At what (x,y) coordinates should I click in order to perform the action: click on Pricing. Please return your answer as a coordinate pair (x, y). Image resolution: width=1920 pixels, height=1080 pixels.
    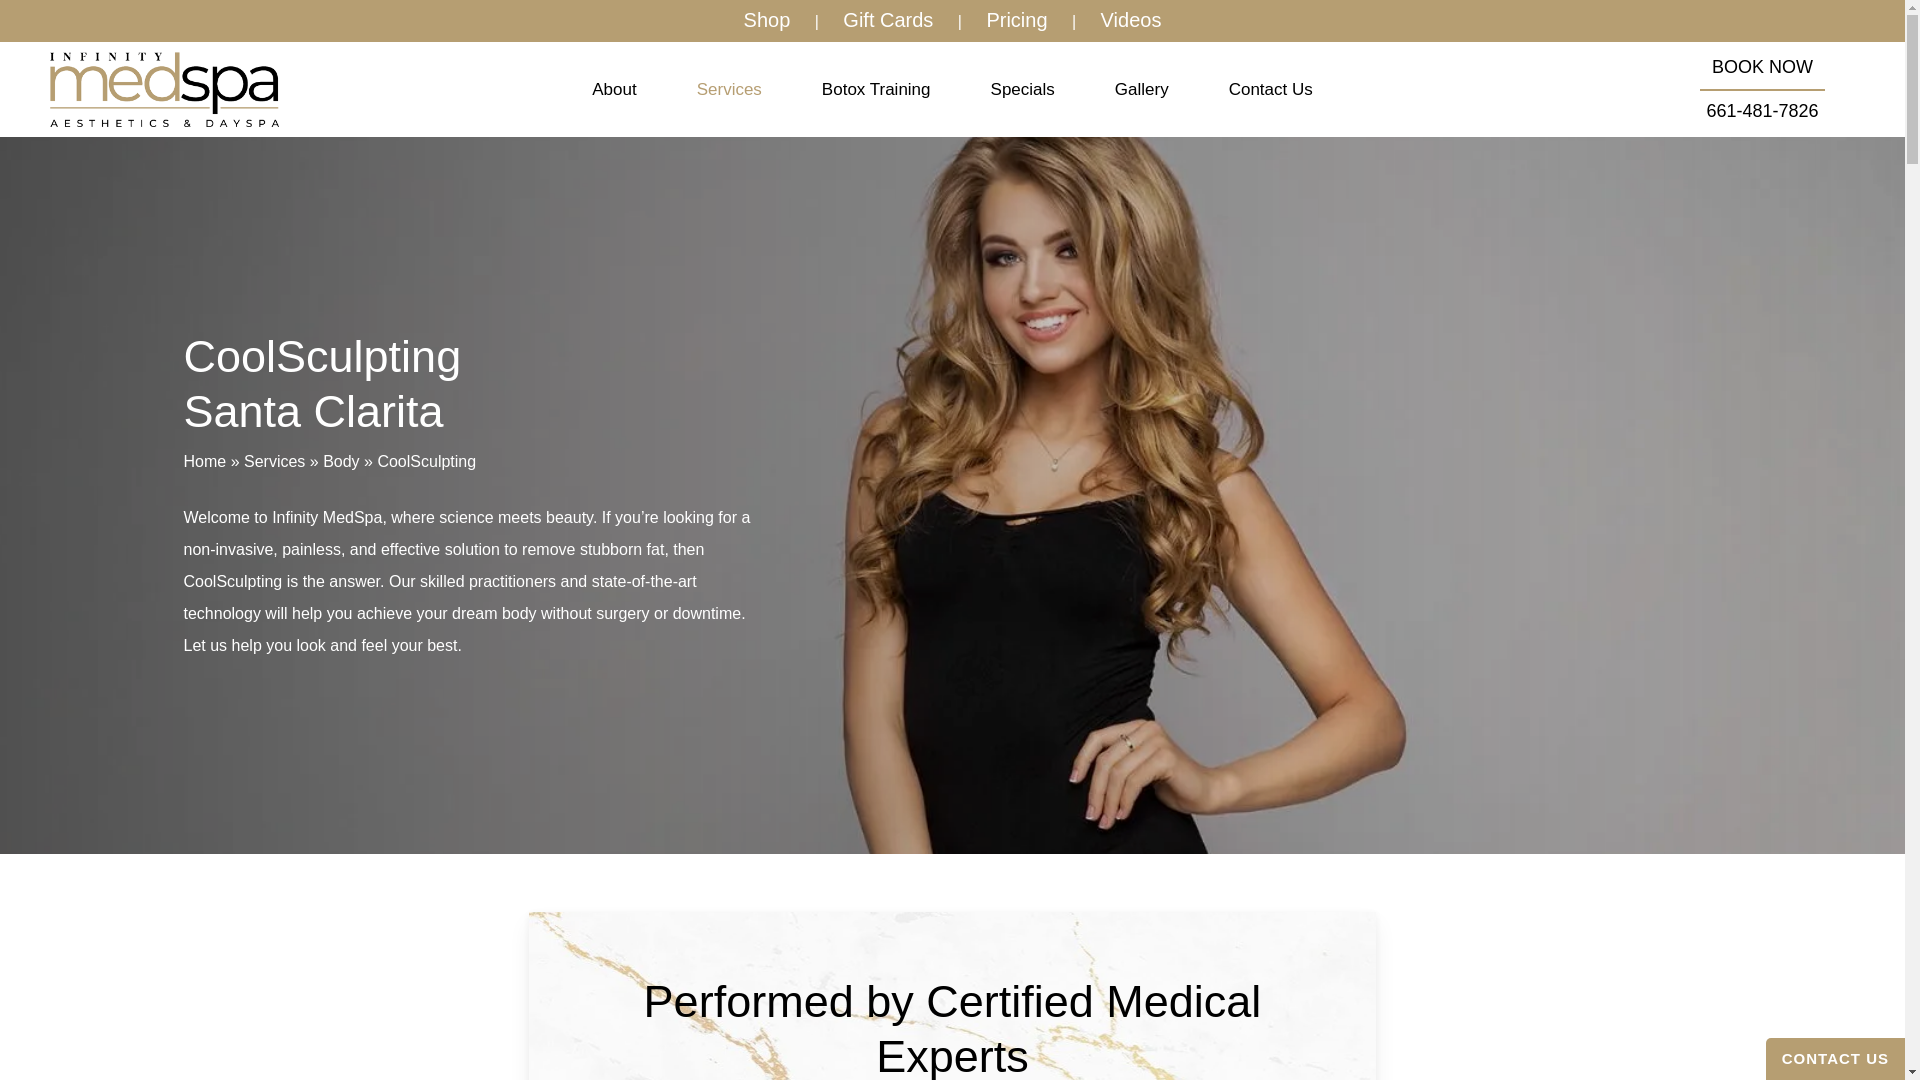
    Looking at the image, I should click on (1016, 20).